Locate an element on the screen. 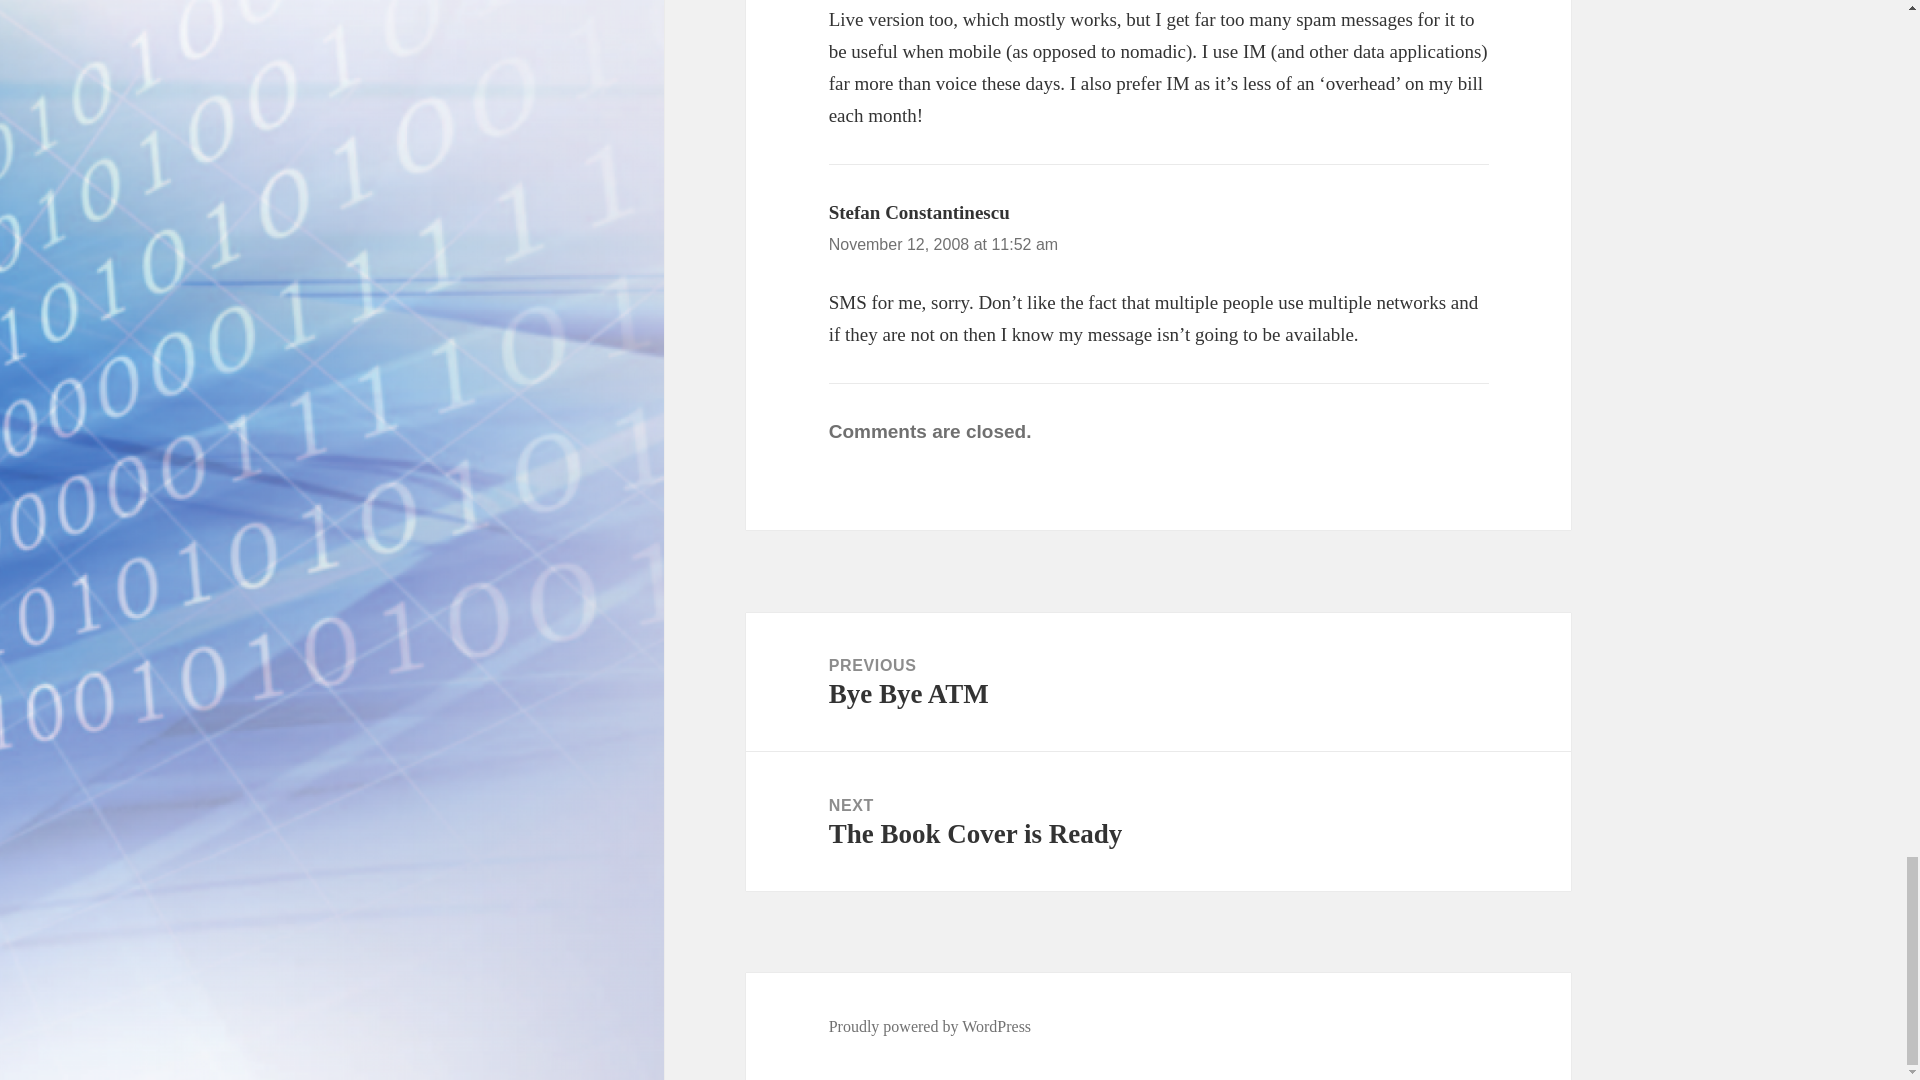  Stefan Constantinescu is located at coordinates (919, 212).